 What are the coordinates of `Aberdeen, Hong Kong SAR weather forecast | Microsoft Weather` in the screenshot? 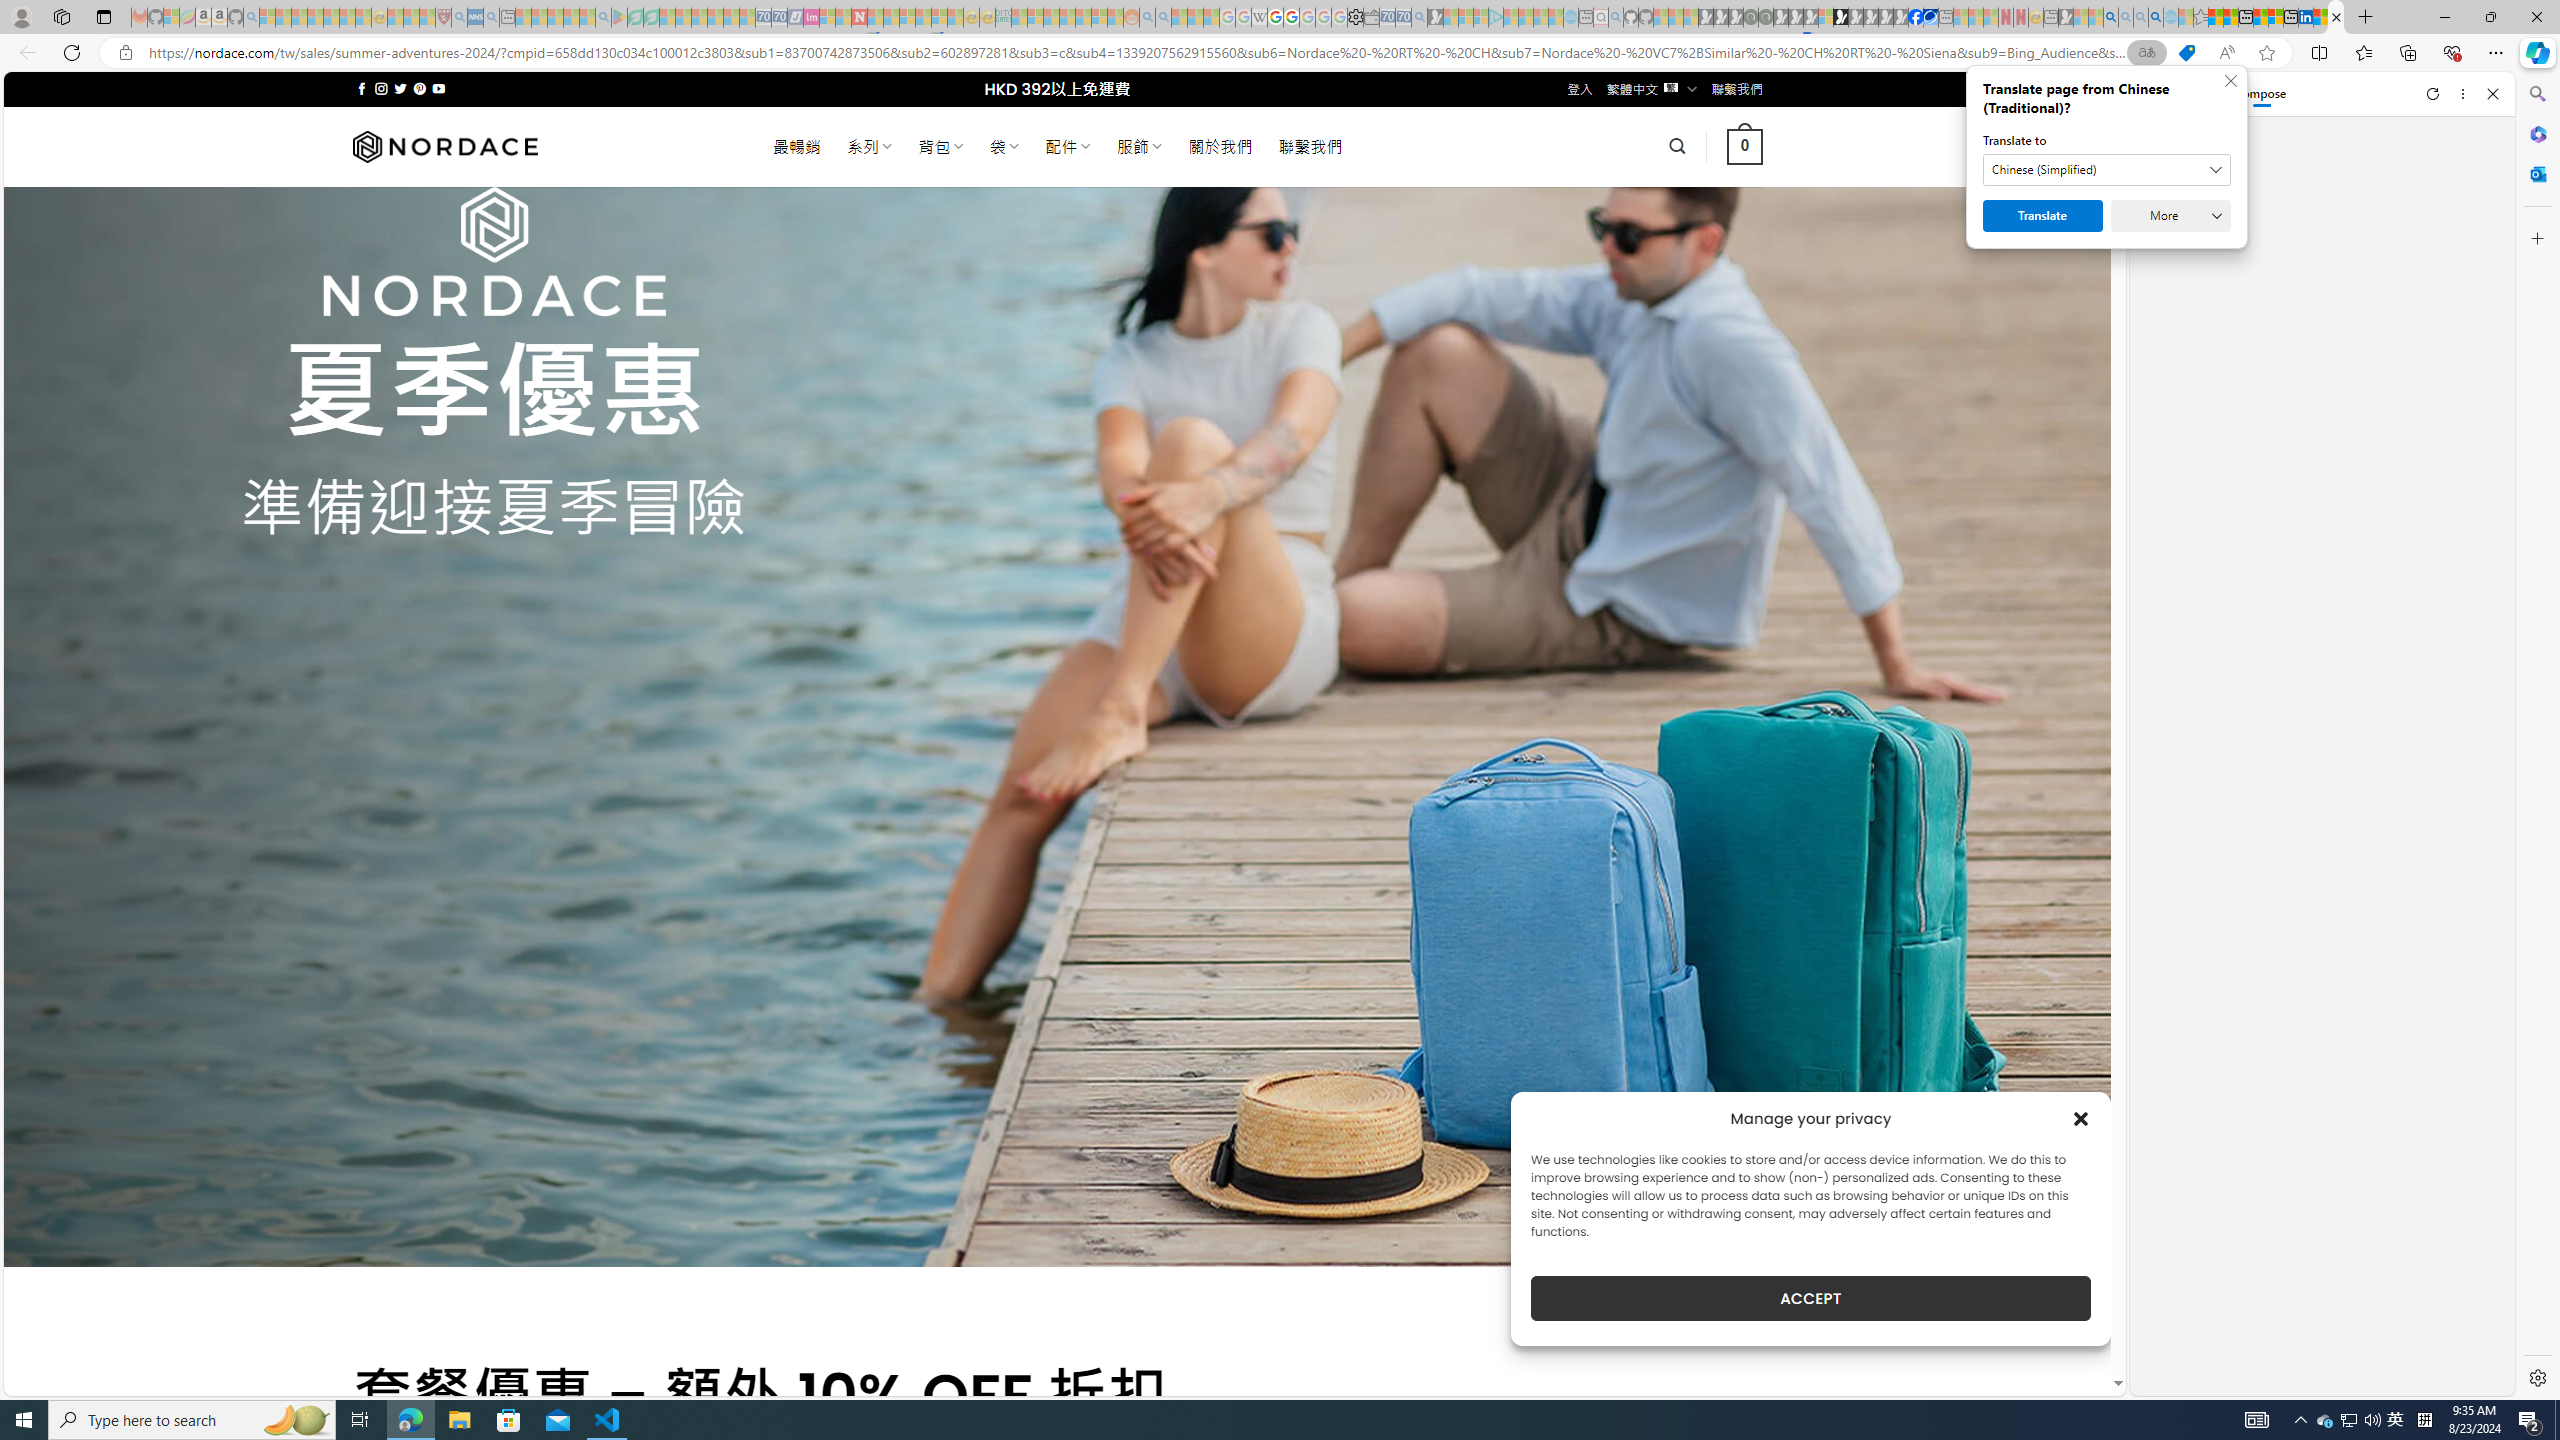 It's located at (2230, 17).